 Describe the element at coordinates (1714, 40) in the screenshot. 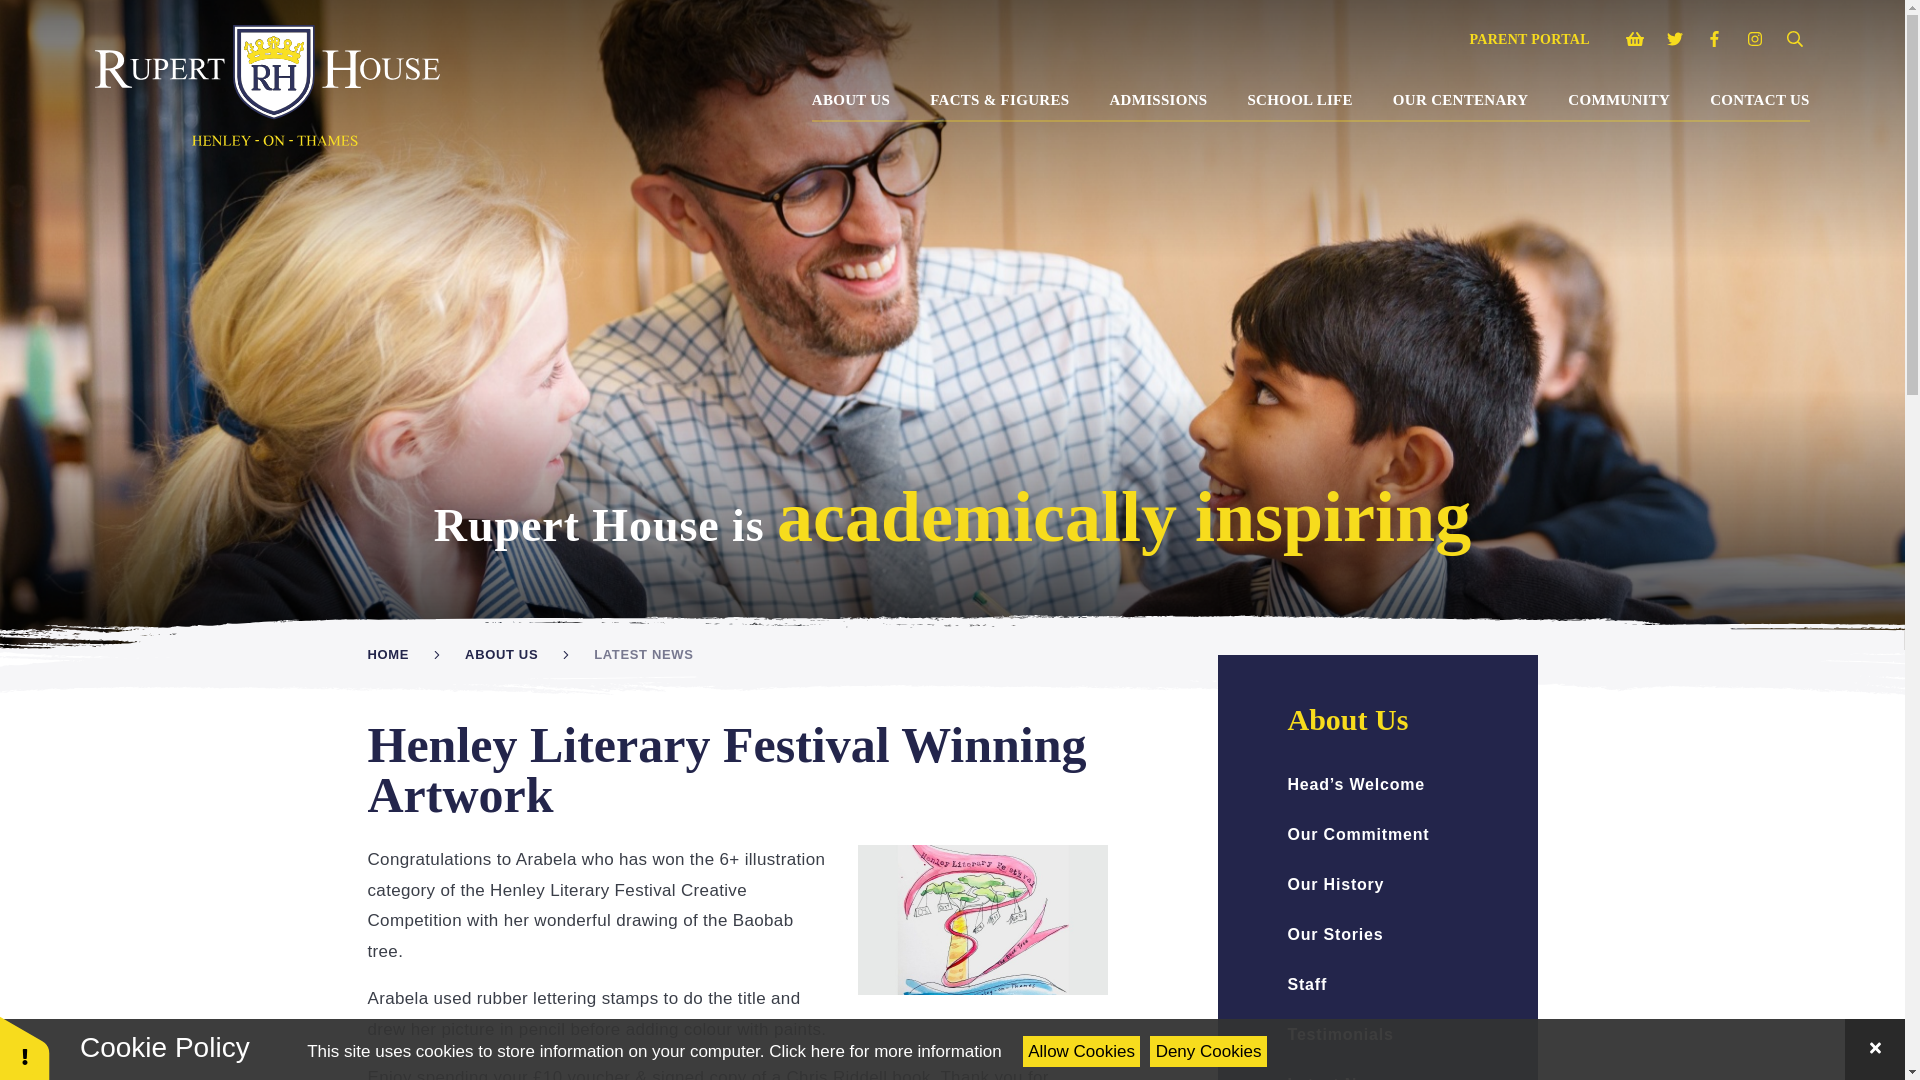

I see `Facebook` at that location.